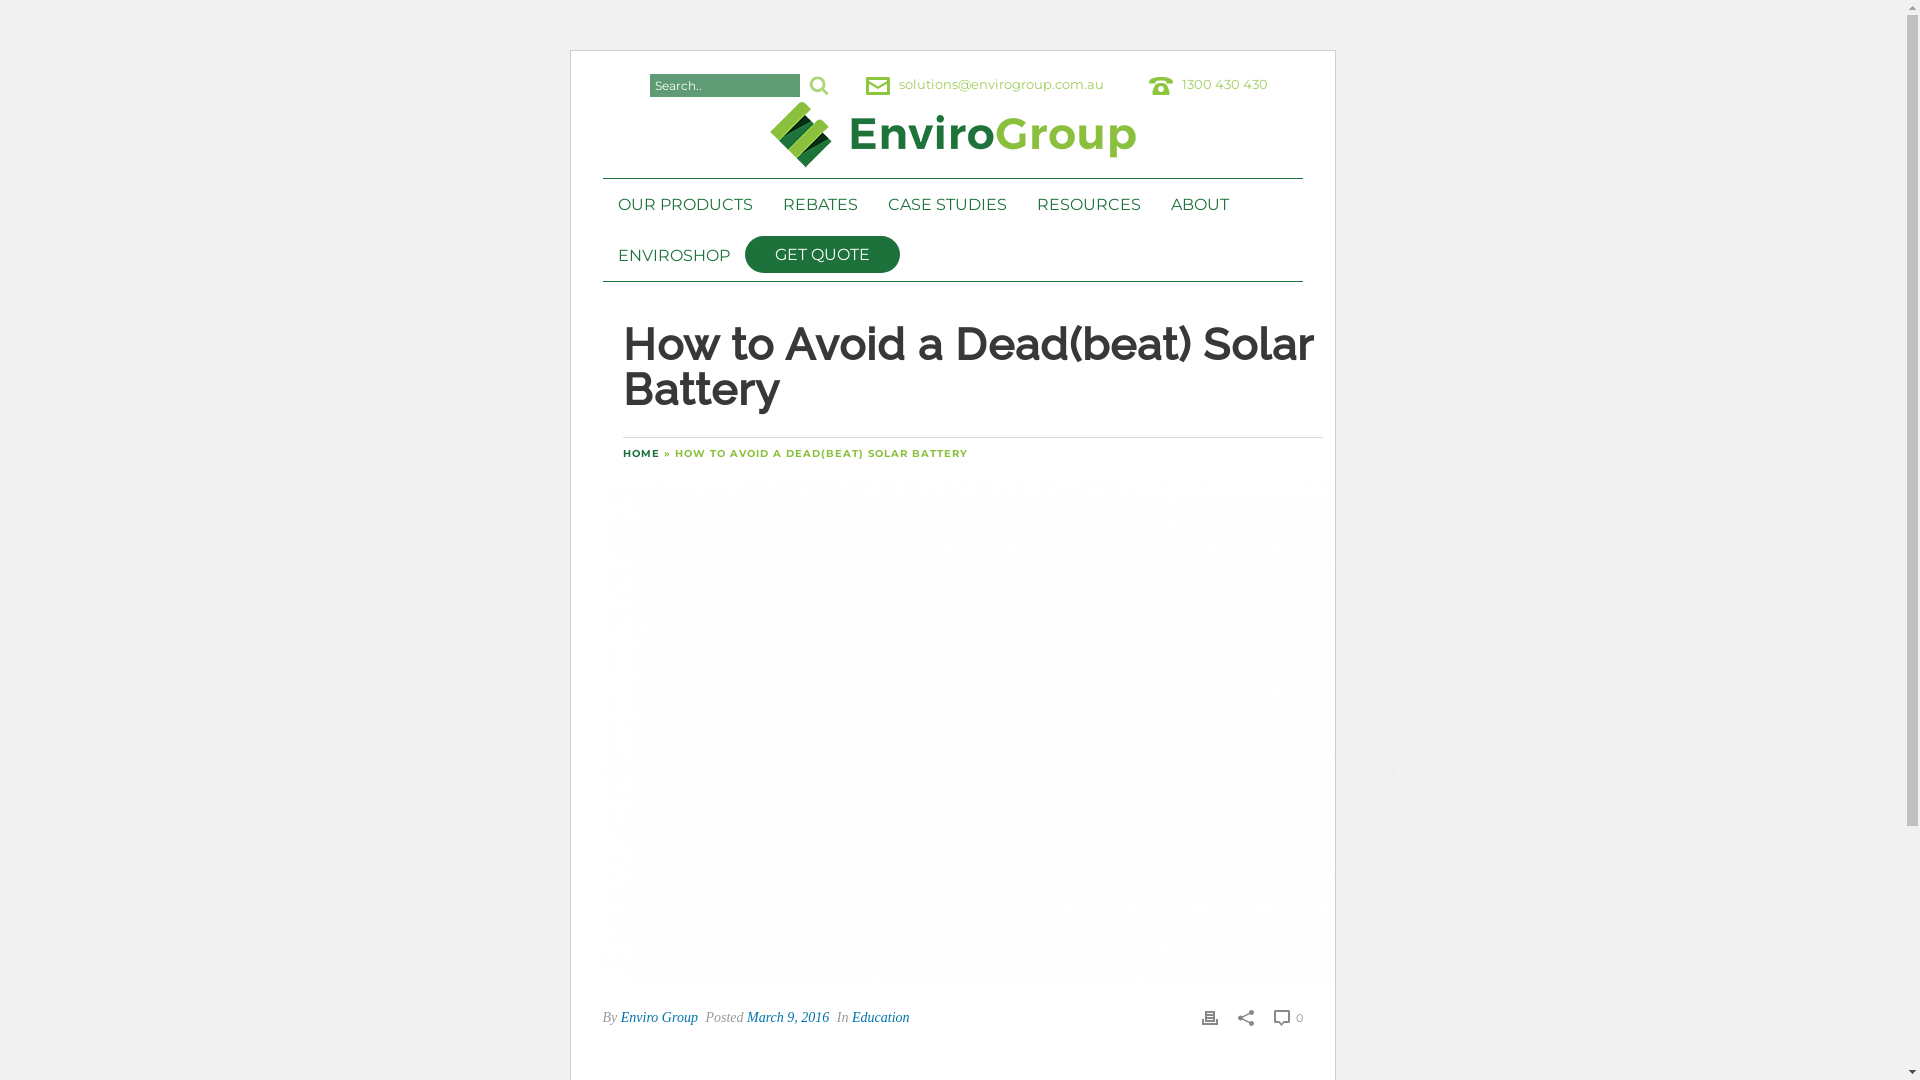 The height and width of the screenshot is (1080, 1920). What do you see at coordinates (684, 204) in the screenshot?
I see `OUR PRODUCTS` at bounding box center [684, 204].